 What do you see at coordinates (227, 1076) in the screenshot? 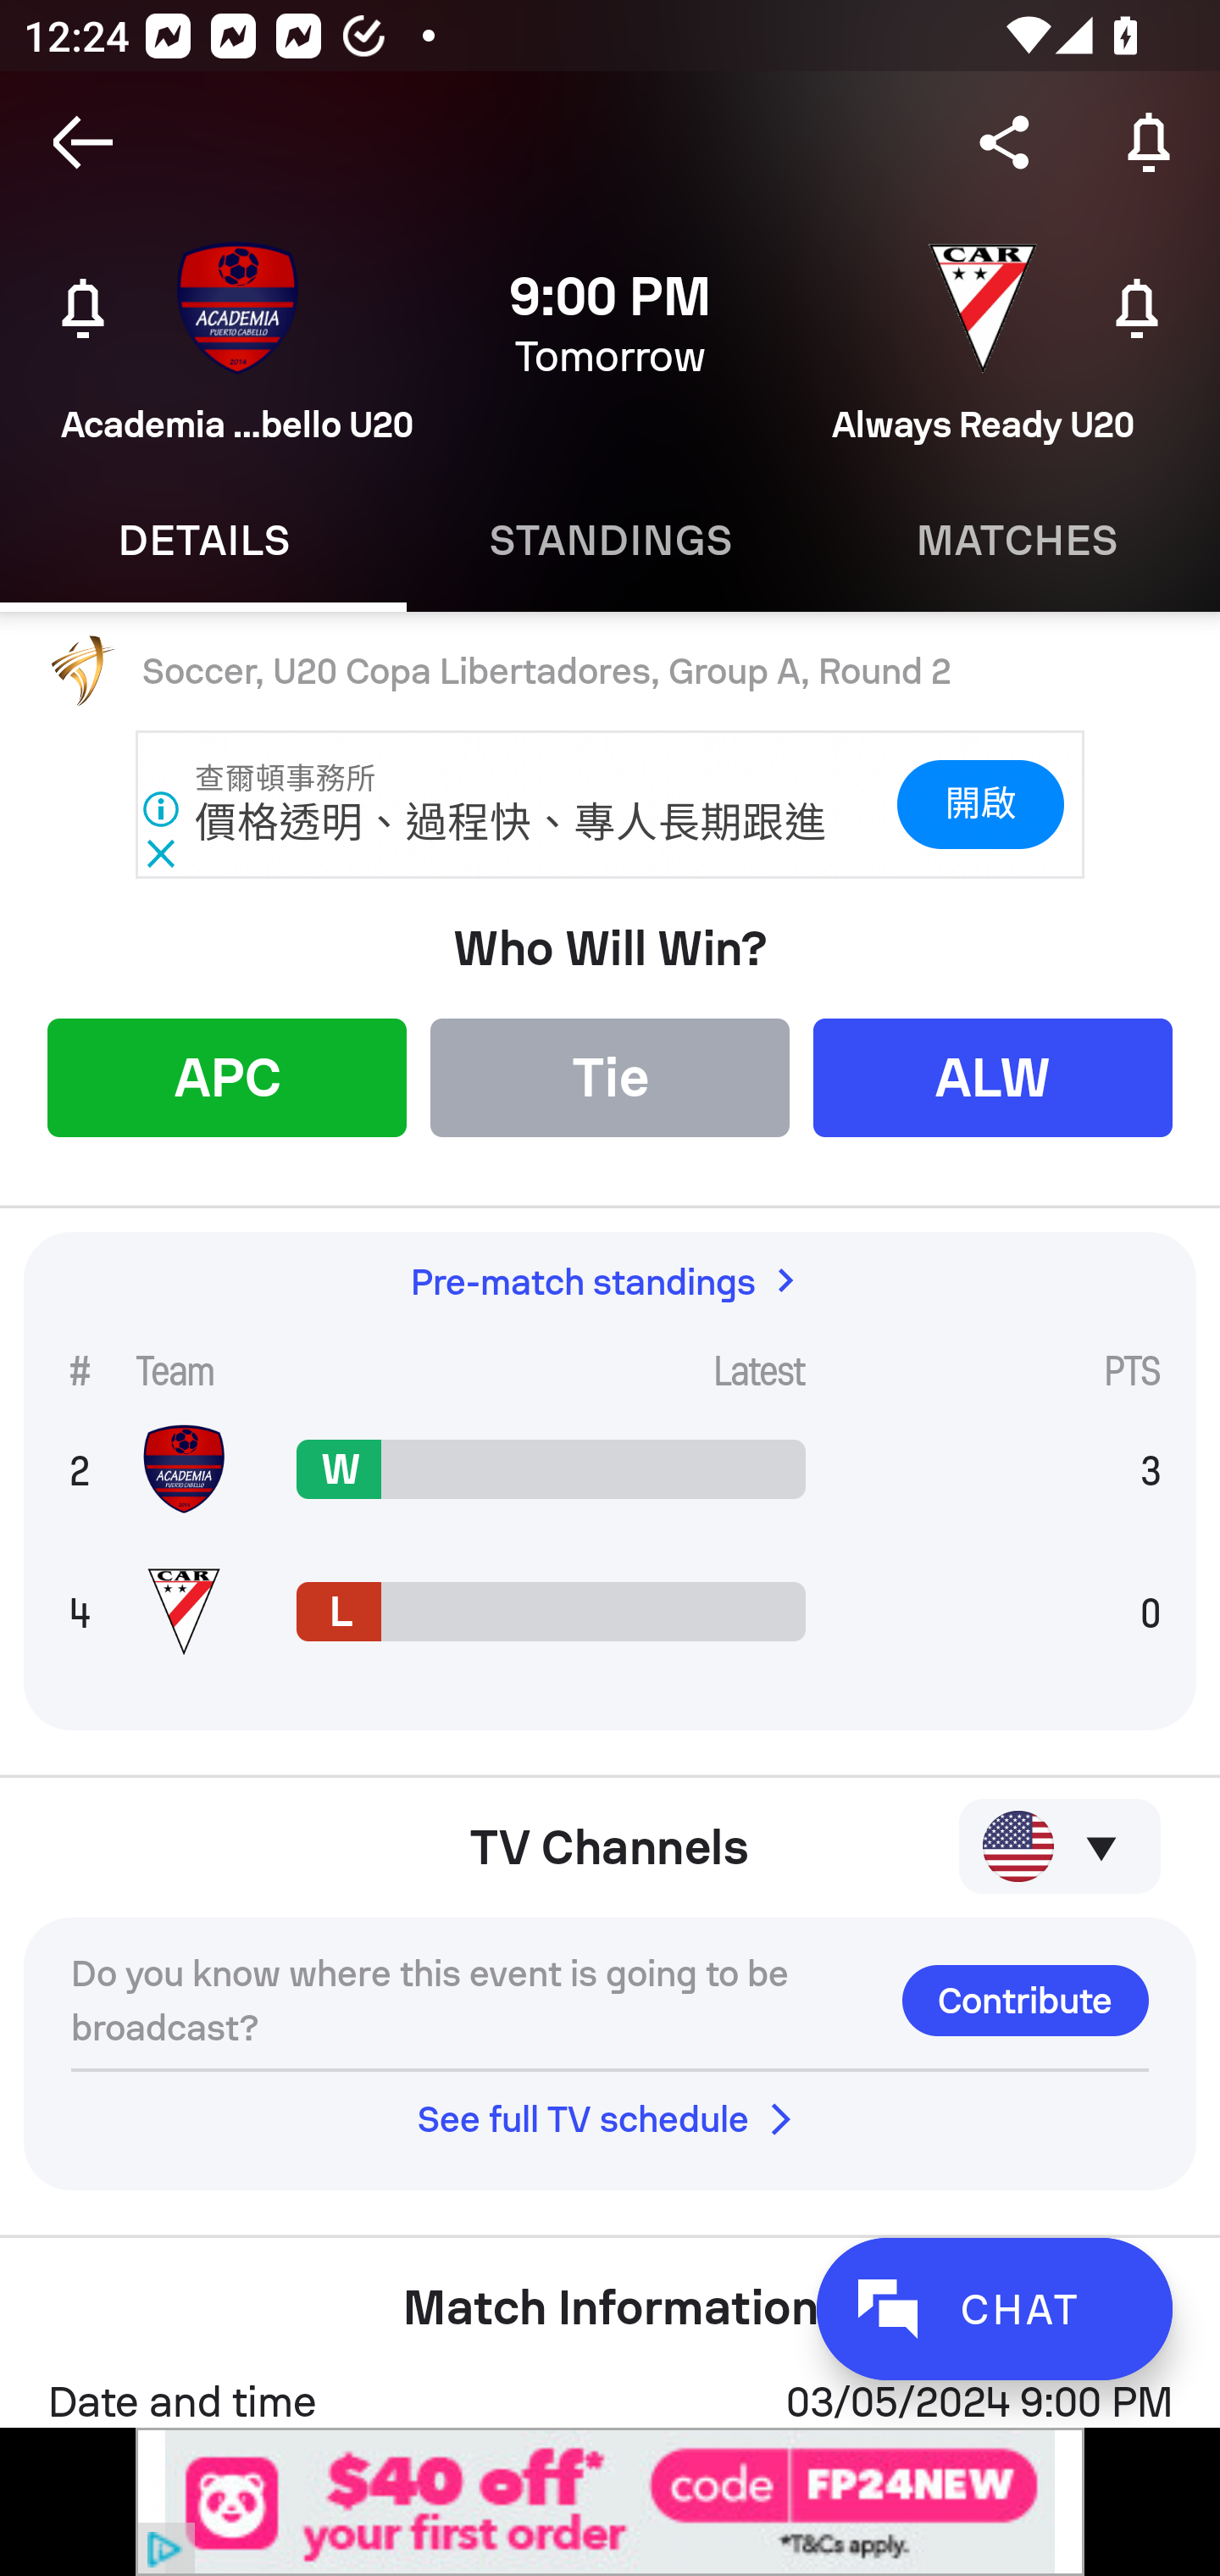
I see `APC` at bounding box center [227, 1076].